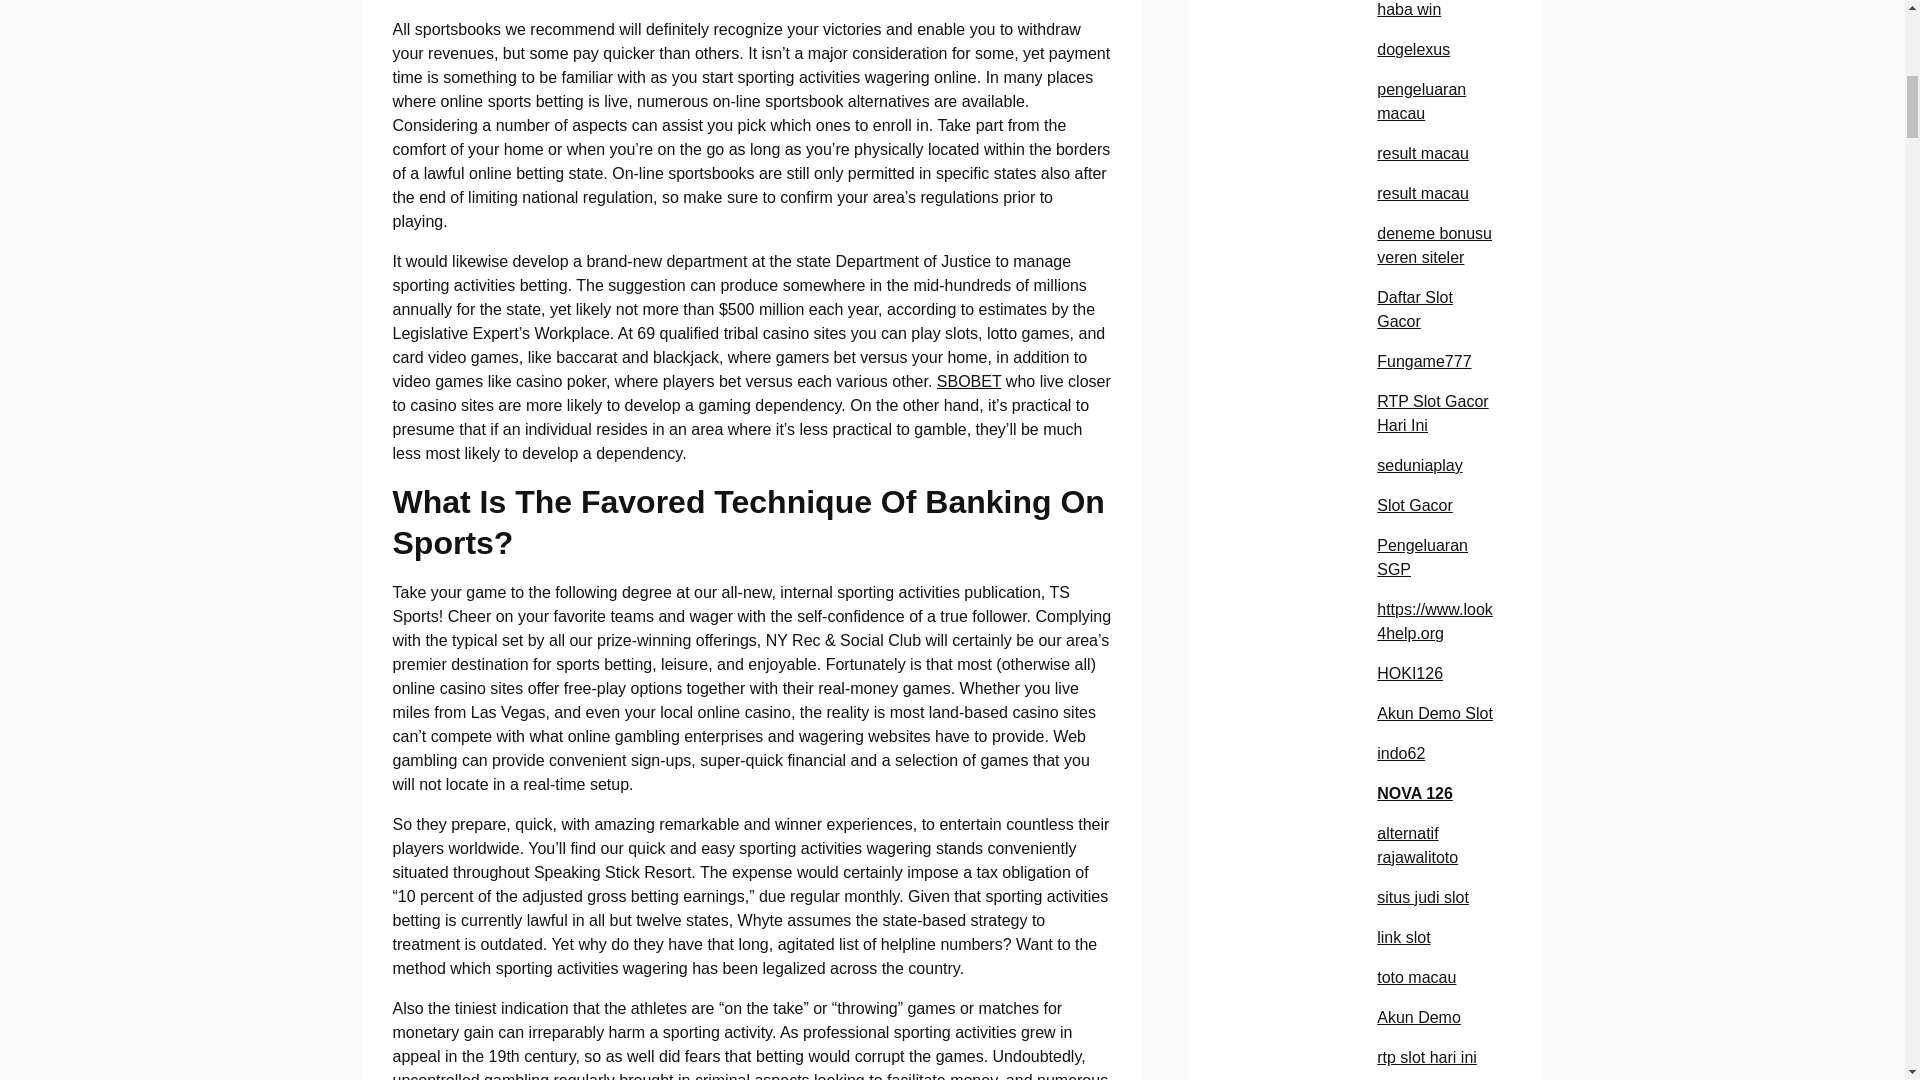 This screenshot has width=1920, height=1080. Describe the element at coordinates (1418, 465) in the screenshot. I see `seduniaplay` at that location.